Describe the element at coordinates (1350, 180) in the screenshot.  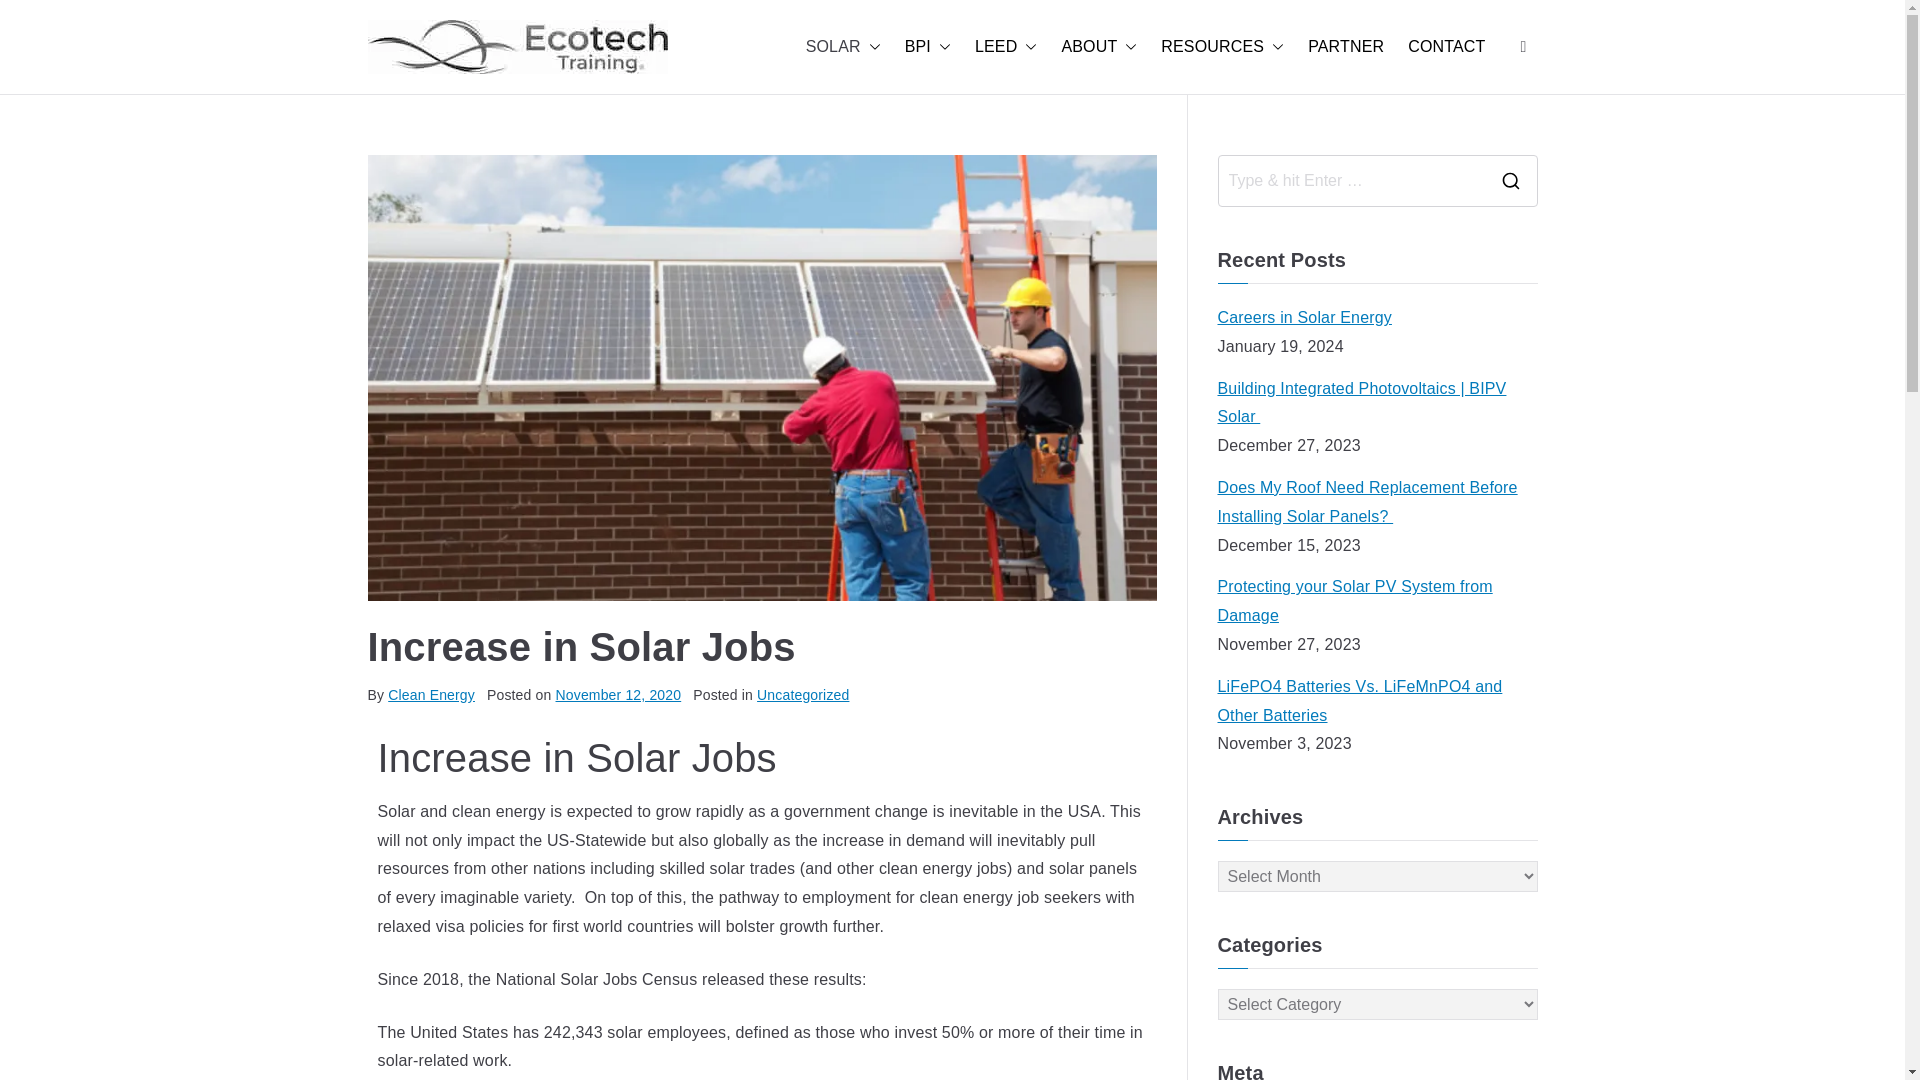
I see `Search for:` at that location.